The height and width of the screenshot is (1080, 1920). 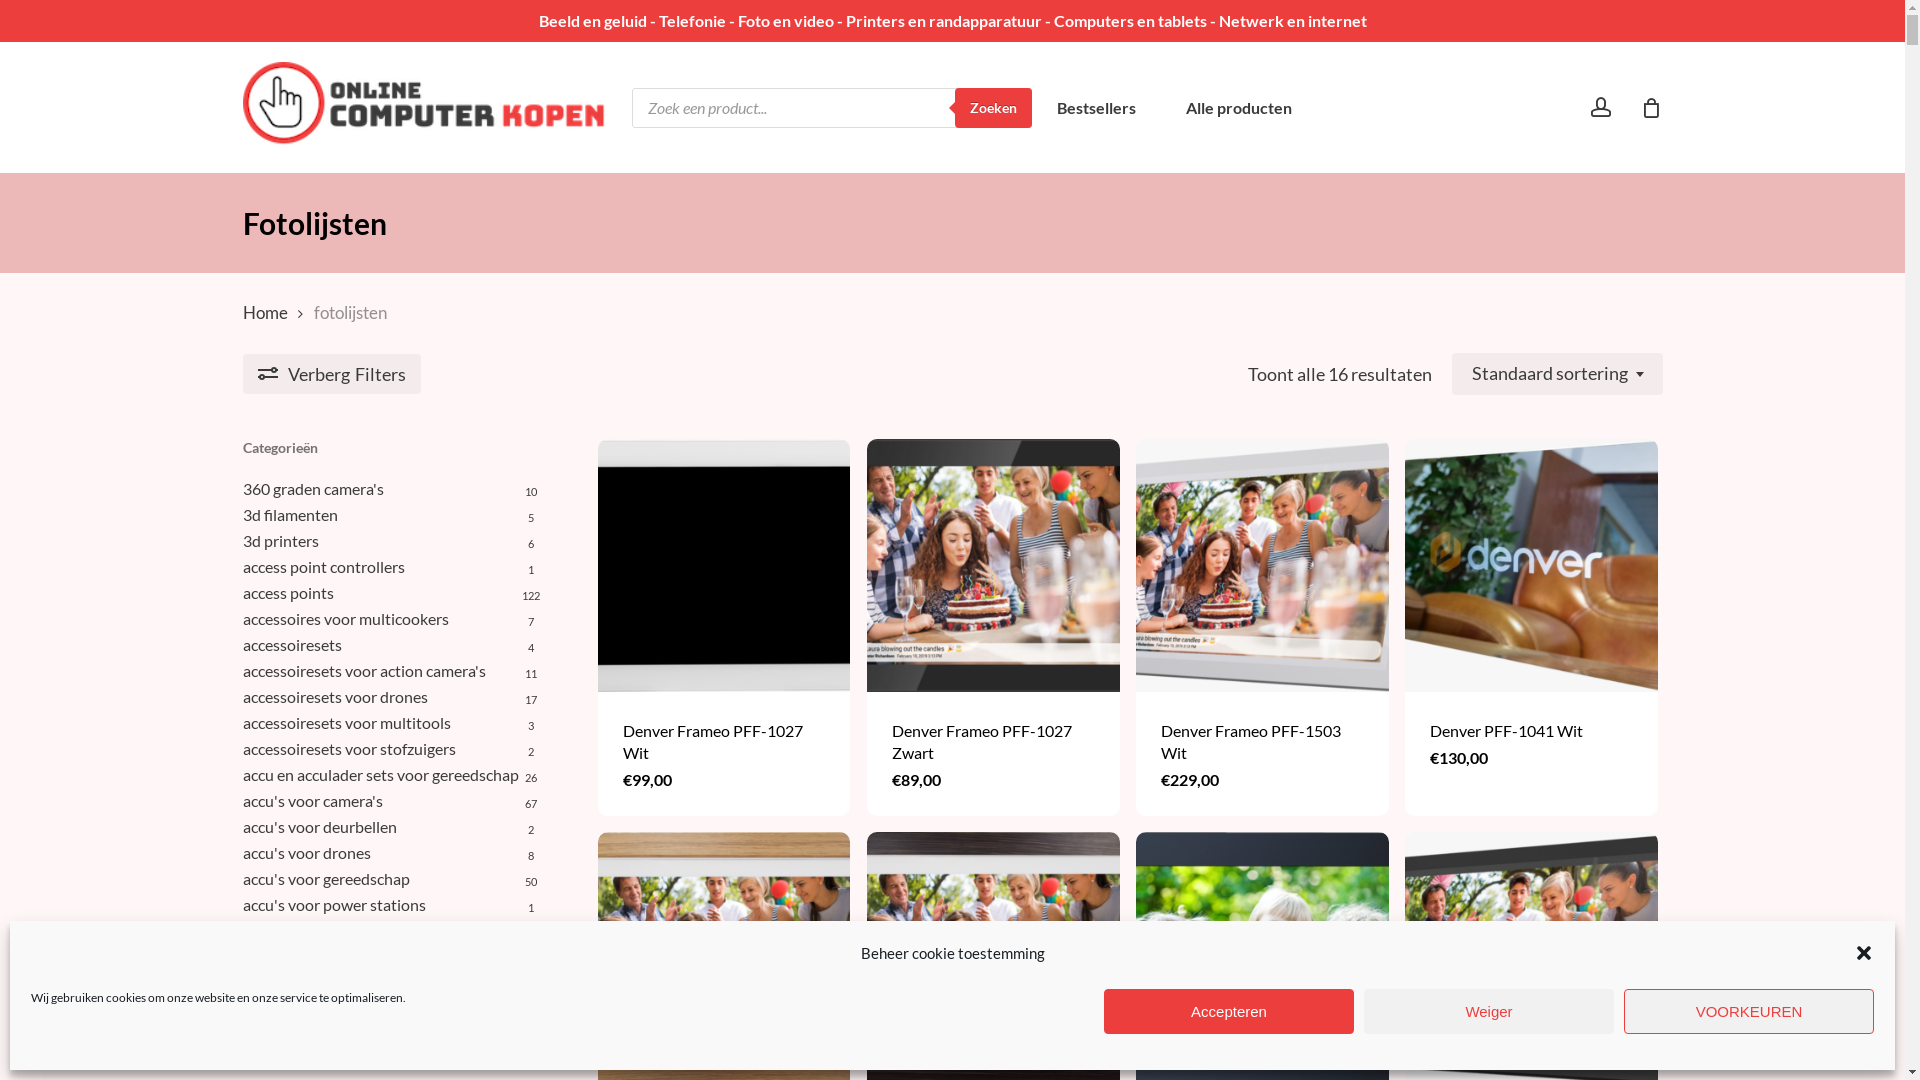 I want to click on Verberg
Filters, so click(x=331, y=374).